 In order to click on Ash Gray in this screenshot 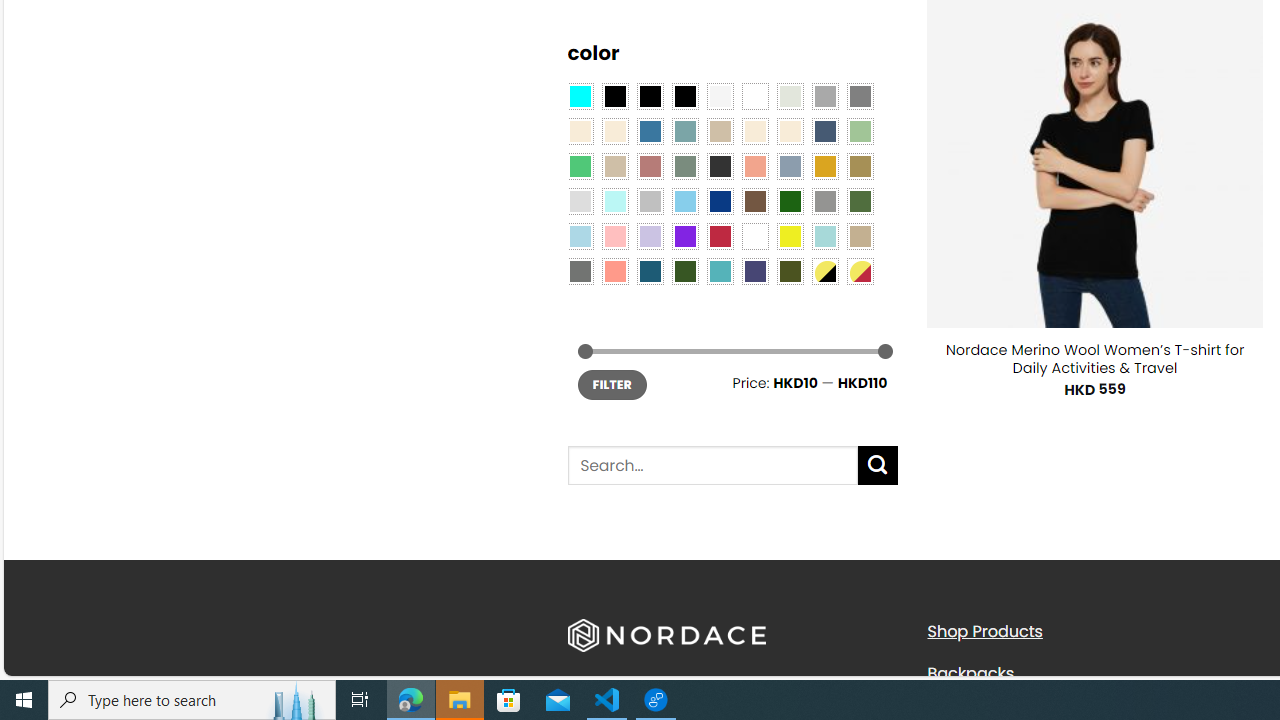, I will do `click(789, 95)`.